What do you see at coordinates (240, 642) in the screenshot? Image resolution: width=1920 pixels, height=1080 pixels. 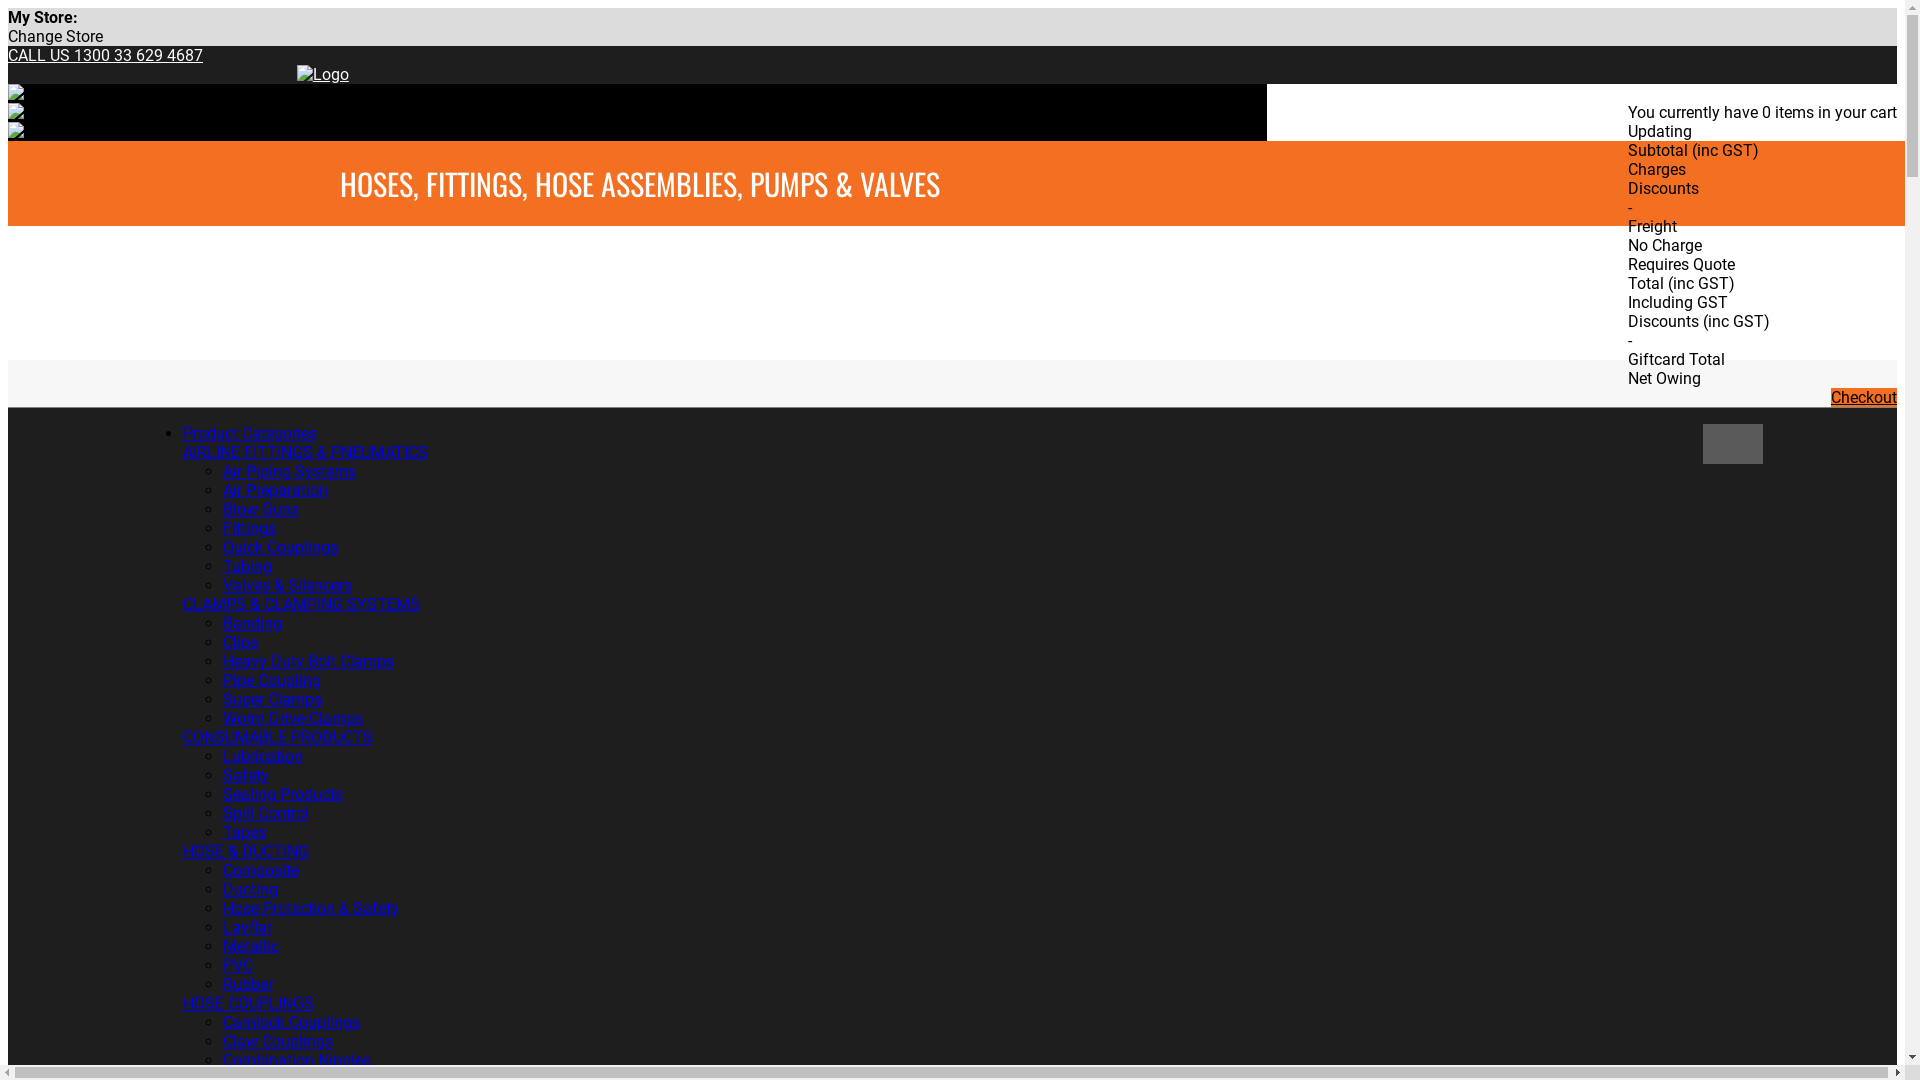 I see `Clips` at bounding box center [240, 642].